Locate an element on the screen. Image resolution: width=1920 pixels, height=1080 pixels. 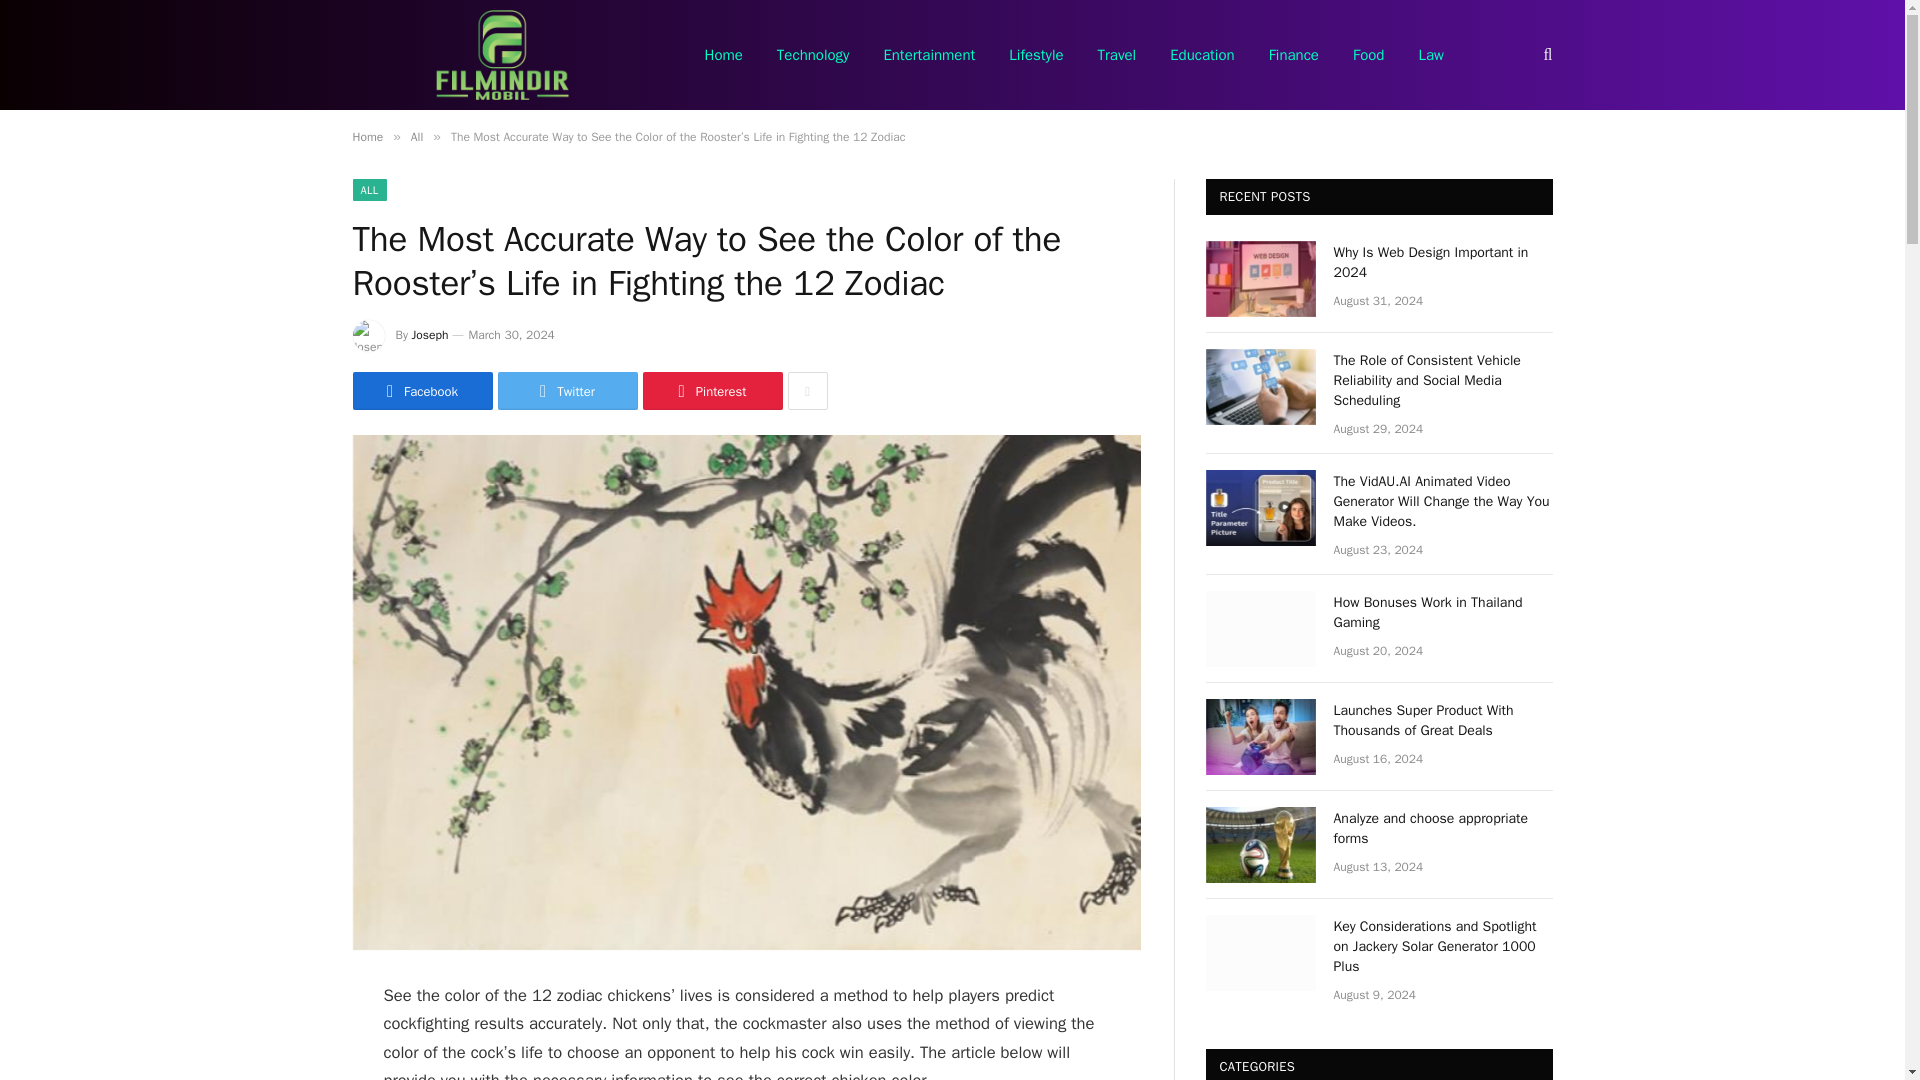
Education is located at coordinates (1202, 55).